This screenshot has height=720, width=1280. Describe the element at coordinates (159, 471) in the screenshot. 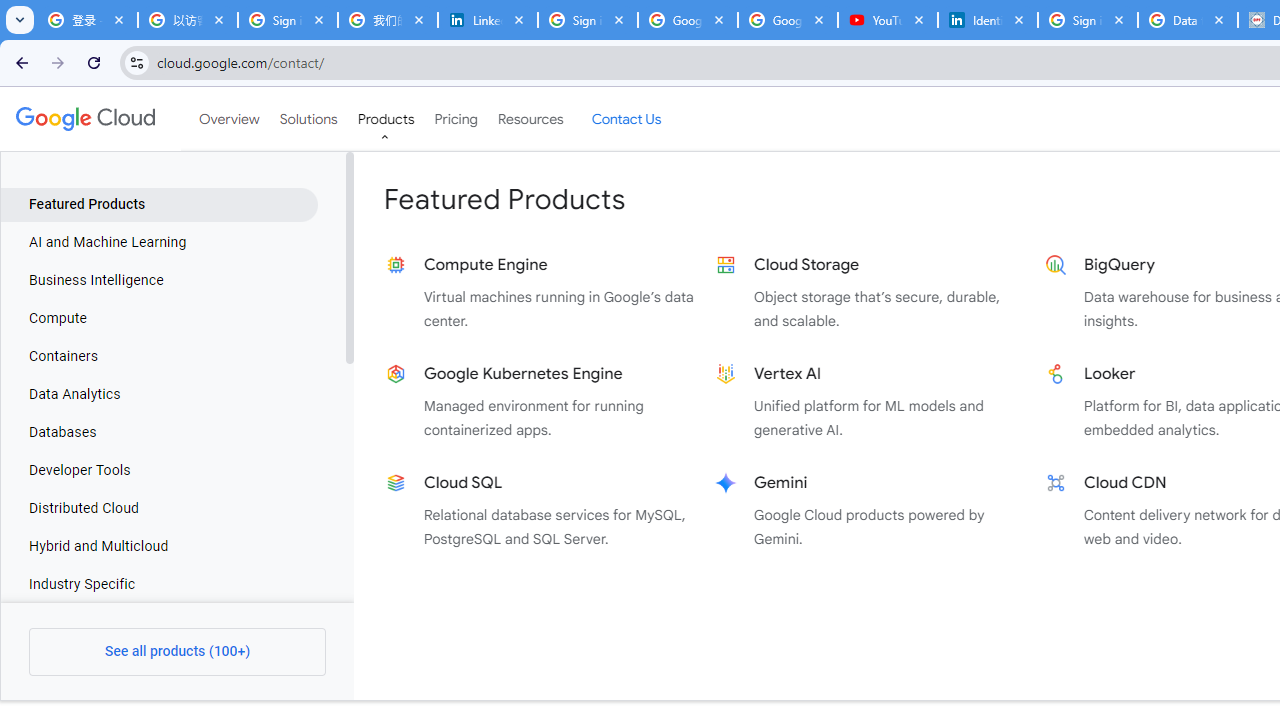

I see `Developer Tools` at that location.